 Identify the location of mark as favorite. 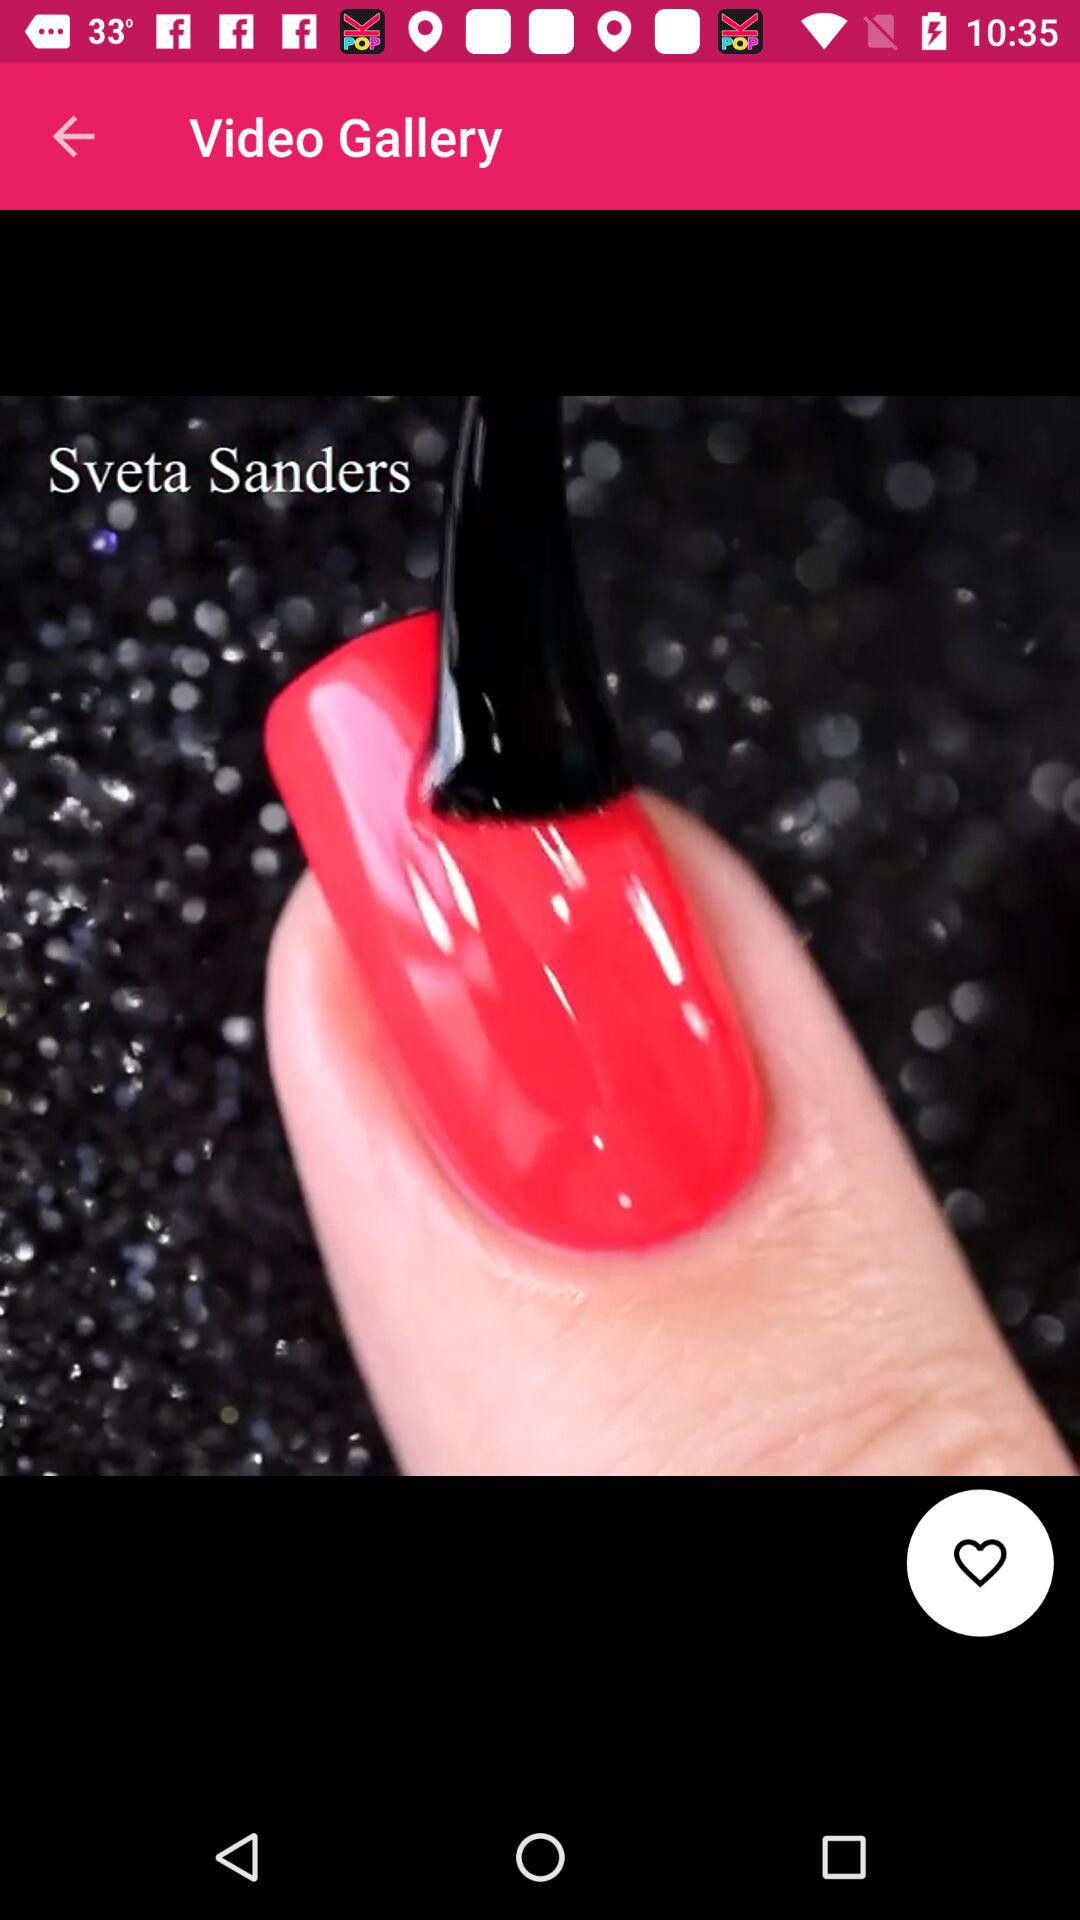
(980, 1562).